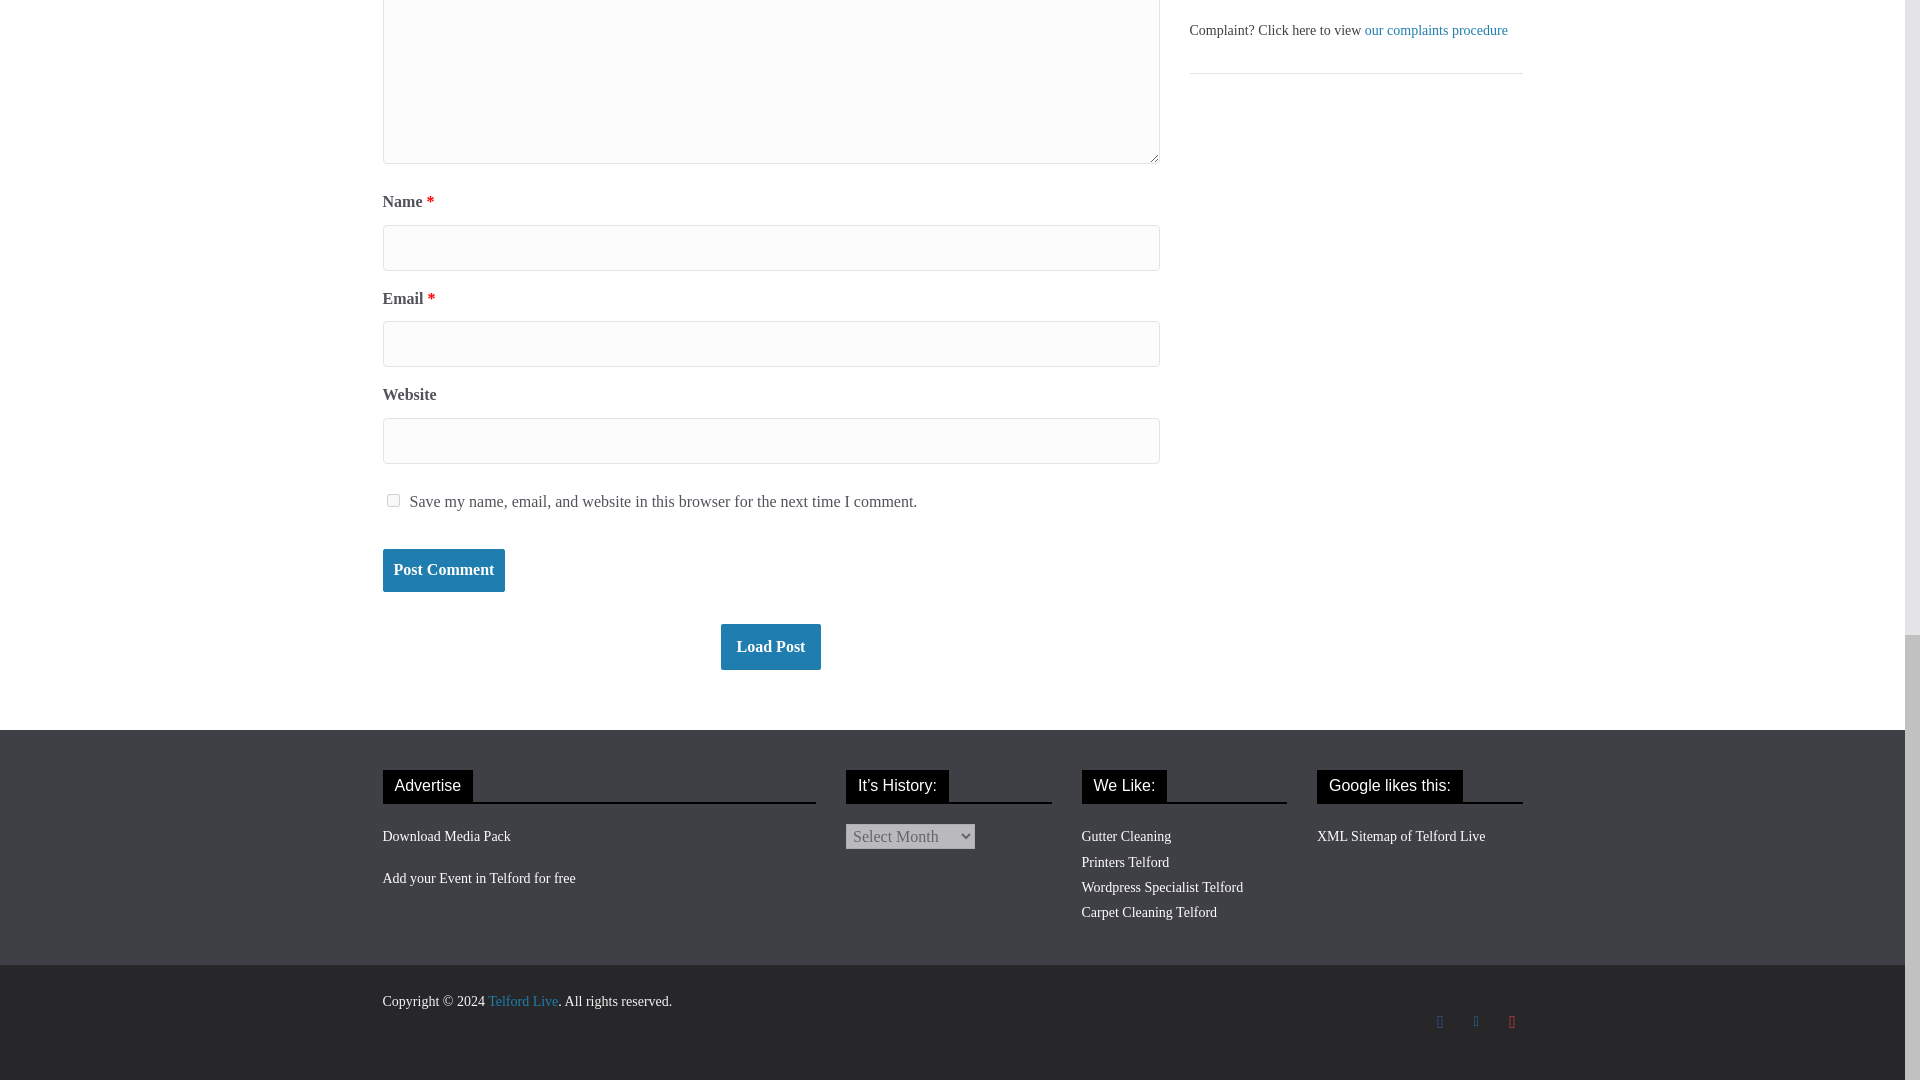  I want to click on Load Post, so click(772, 646).